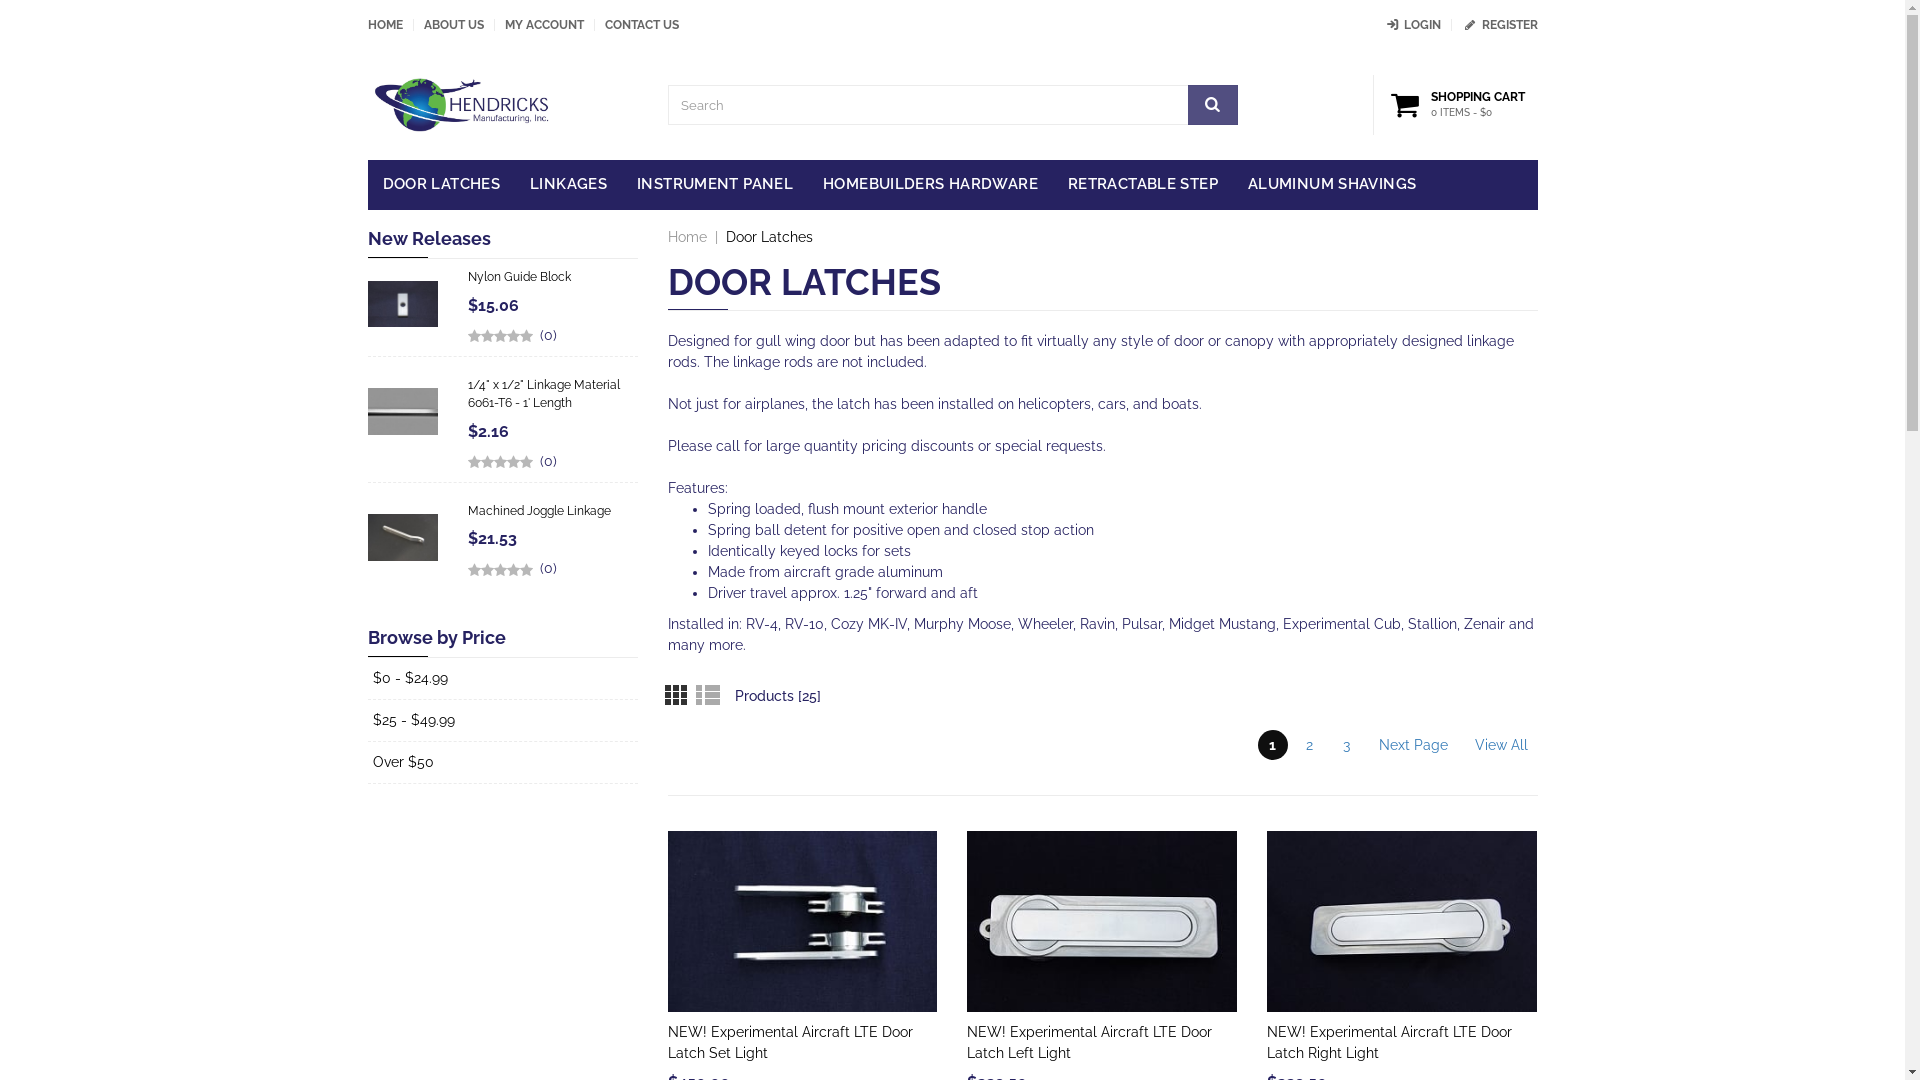 This screenshot has height=1080, width=1920. Describe the element at coordinates (1461, 105) in the screenshot. I see `SHOPPING CART
0 ITEMS - $0` at that location.